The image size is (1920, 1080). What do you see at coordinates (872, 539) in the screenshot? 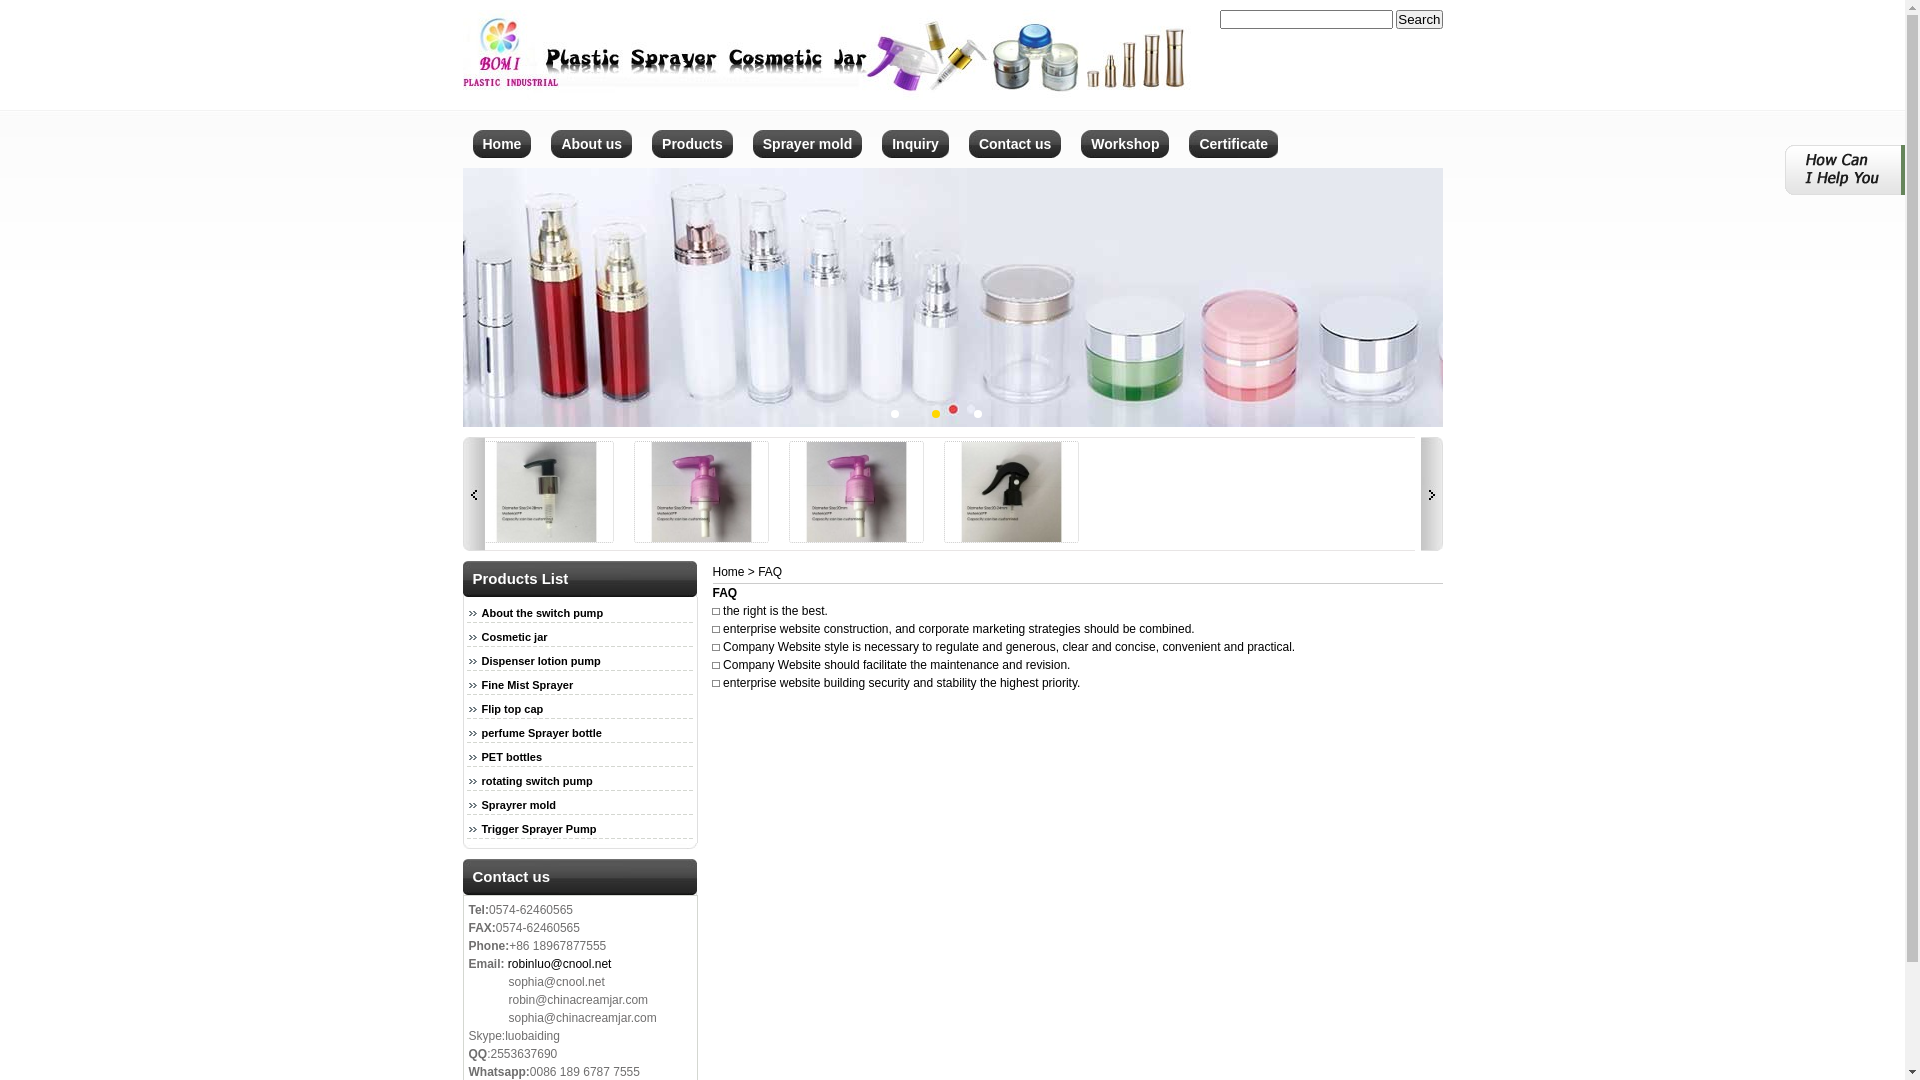
I see `Trigger Sprayer Pump` at bounding box center [872, 539].